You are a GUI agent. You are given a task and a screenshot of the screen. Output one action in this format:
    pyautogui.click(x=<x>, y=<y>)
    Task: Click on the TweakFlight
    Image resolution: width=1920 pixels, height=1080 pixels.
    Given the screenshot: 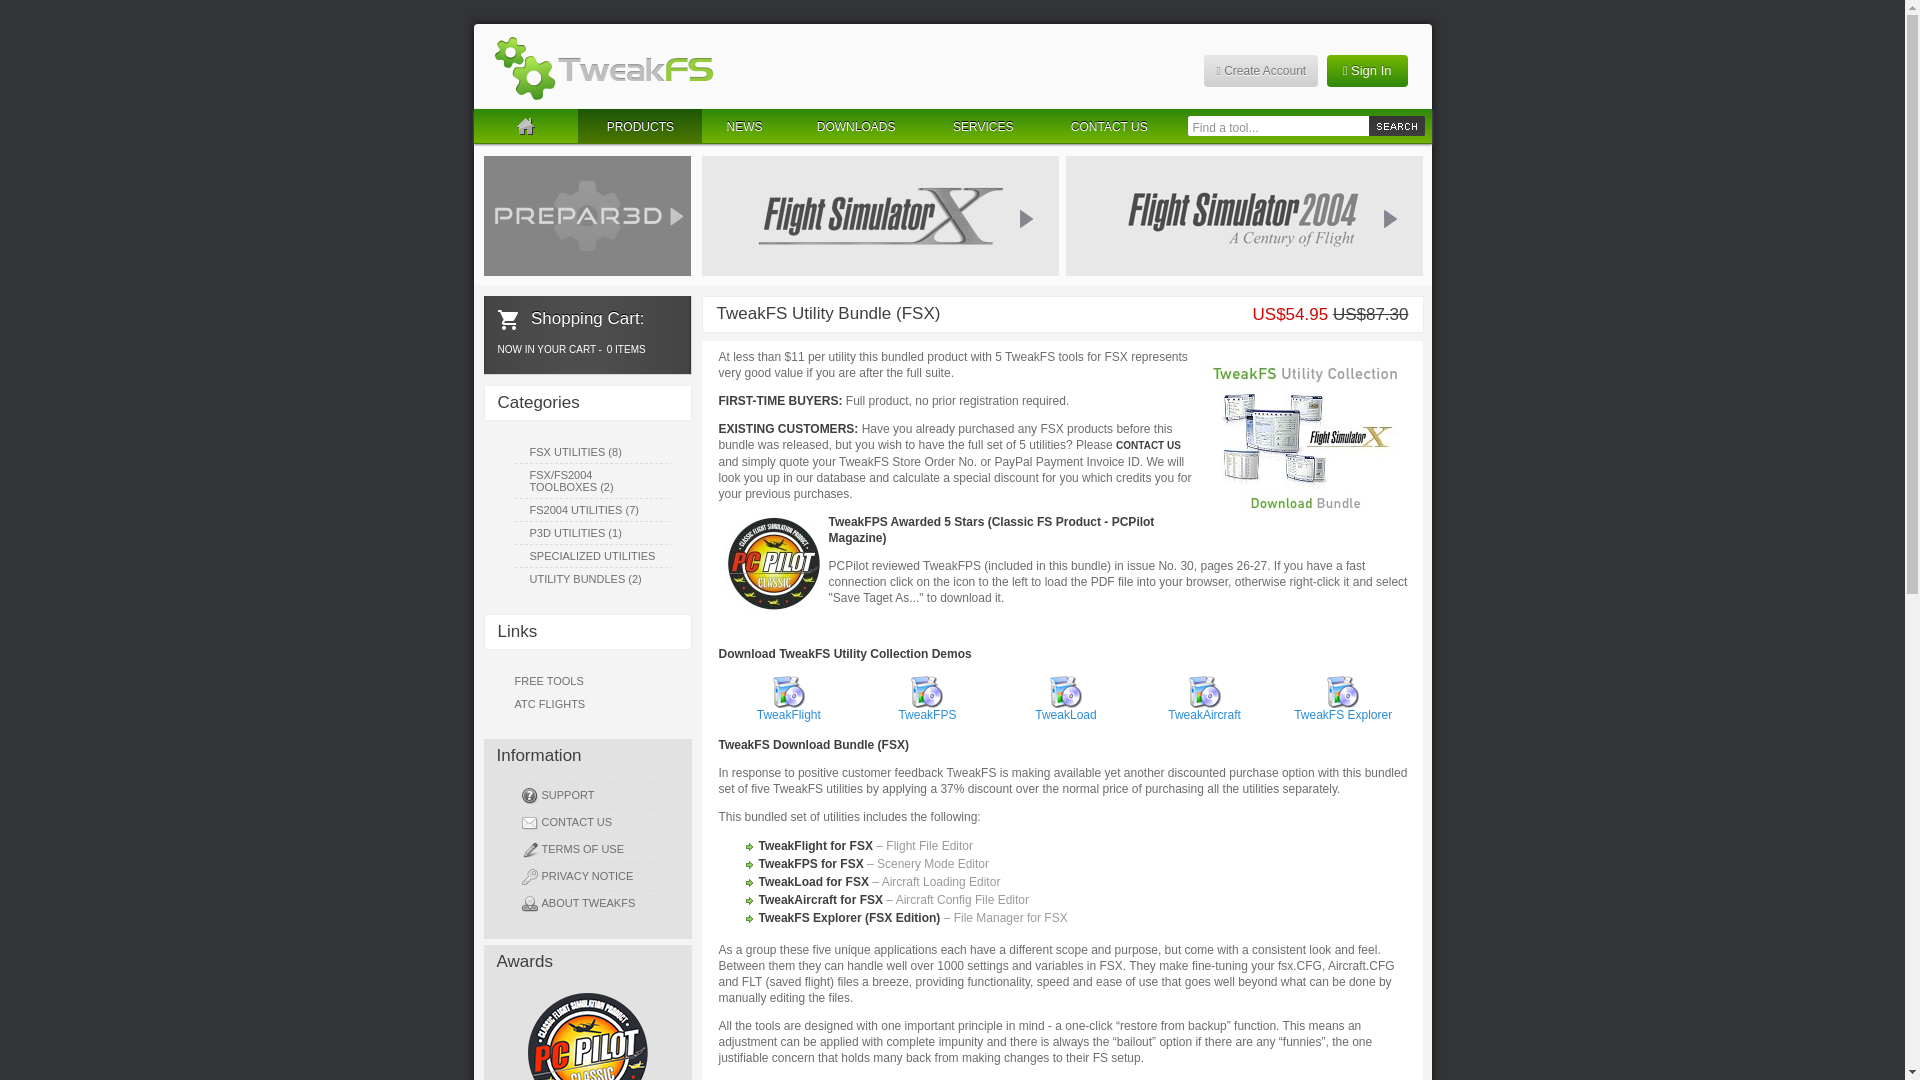 What is the action you would take?
    pyautogui.click(x=788, y=709)
    